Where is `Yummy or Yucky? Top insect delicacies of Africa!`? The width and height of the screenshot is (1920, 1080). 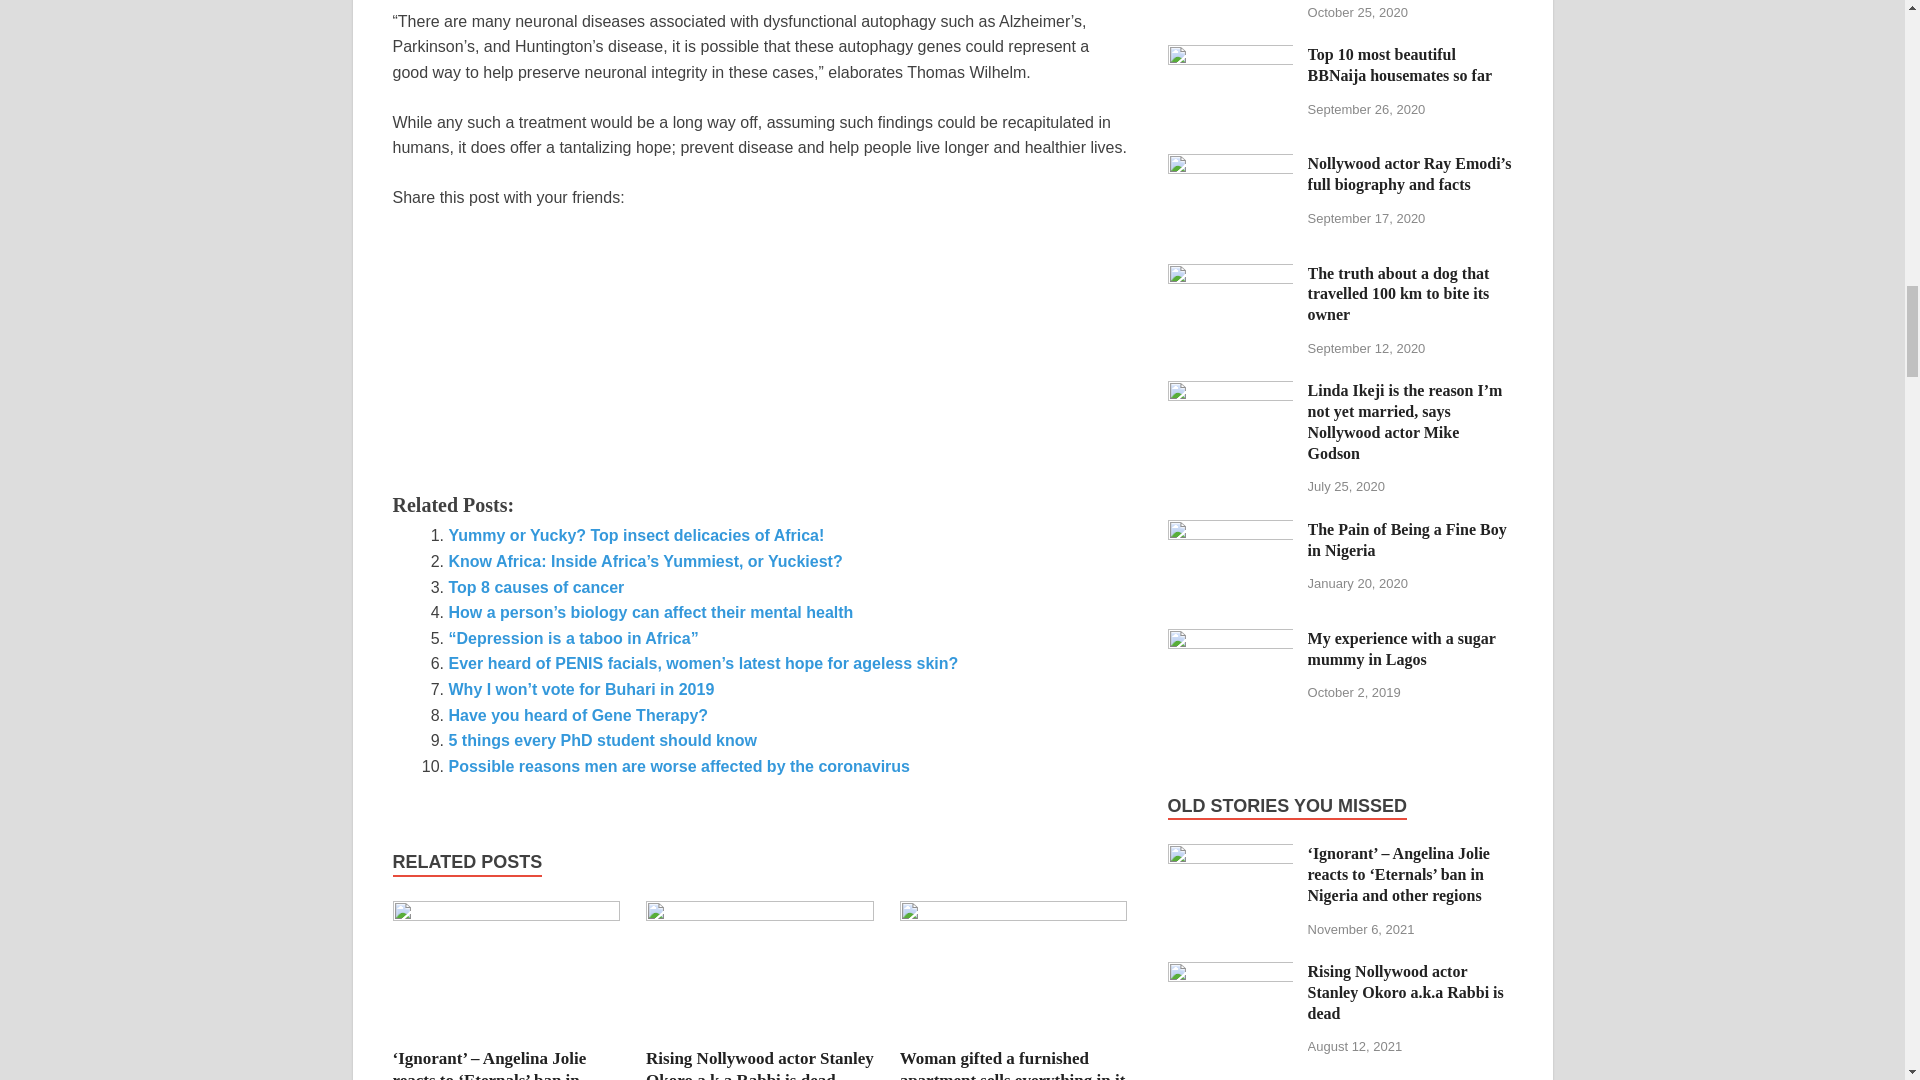
Yummy or Yucky? Top insect delicacies of Africa! is located at coordinates (635, 536).